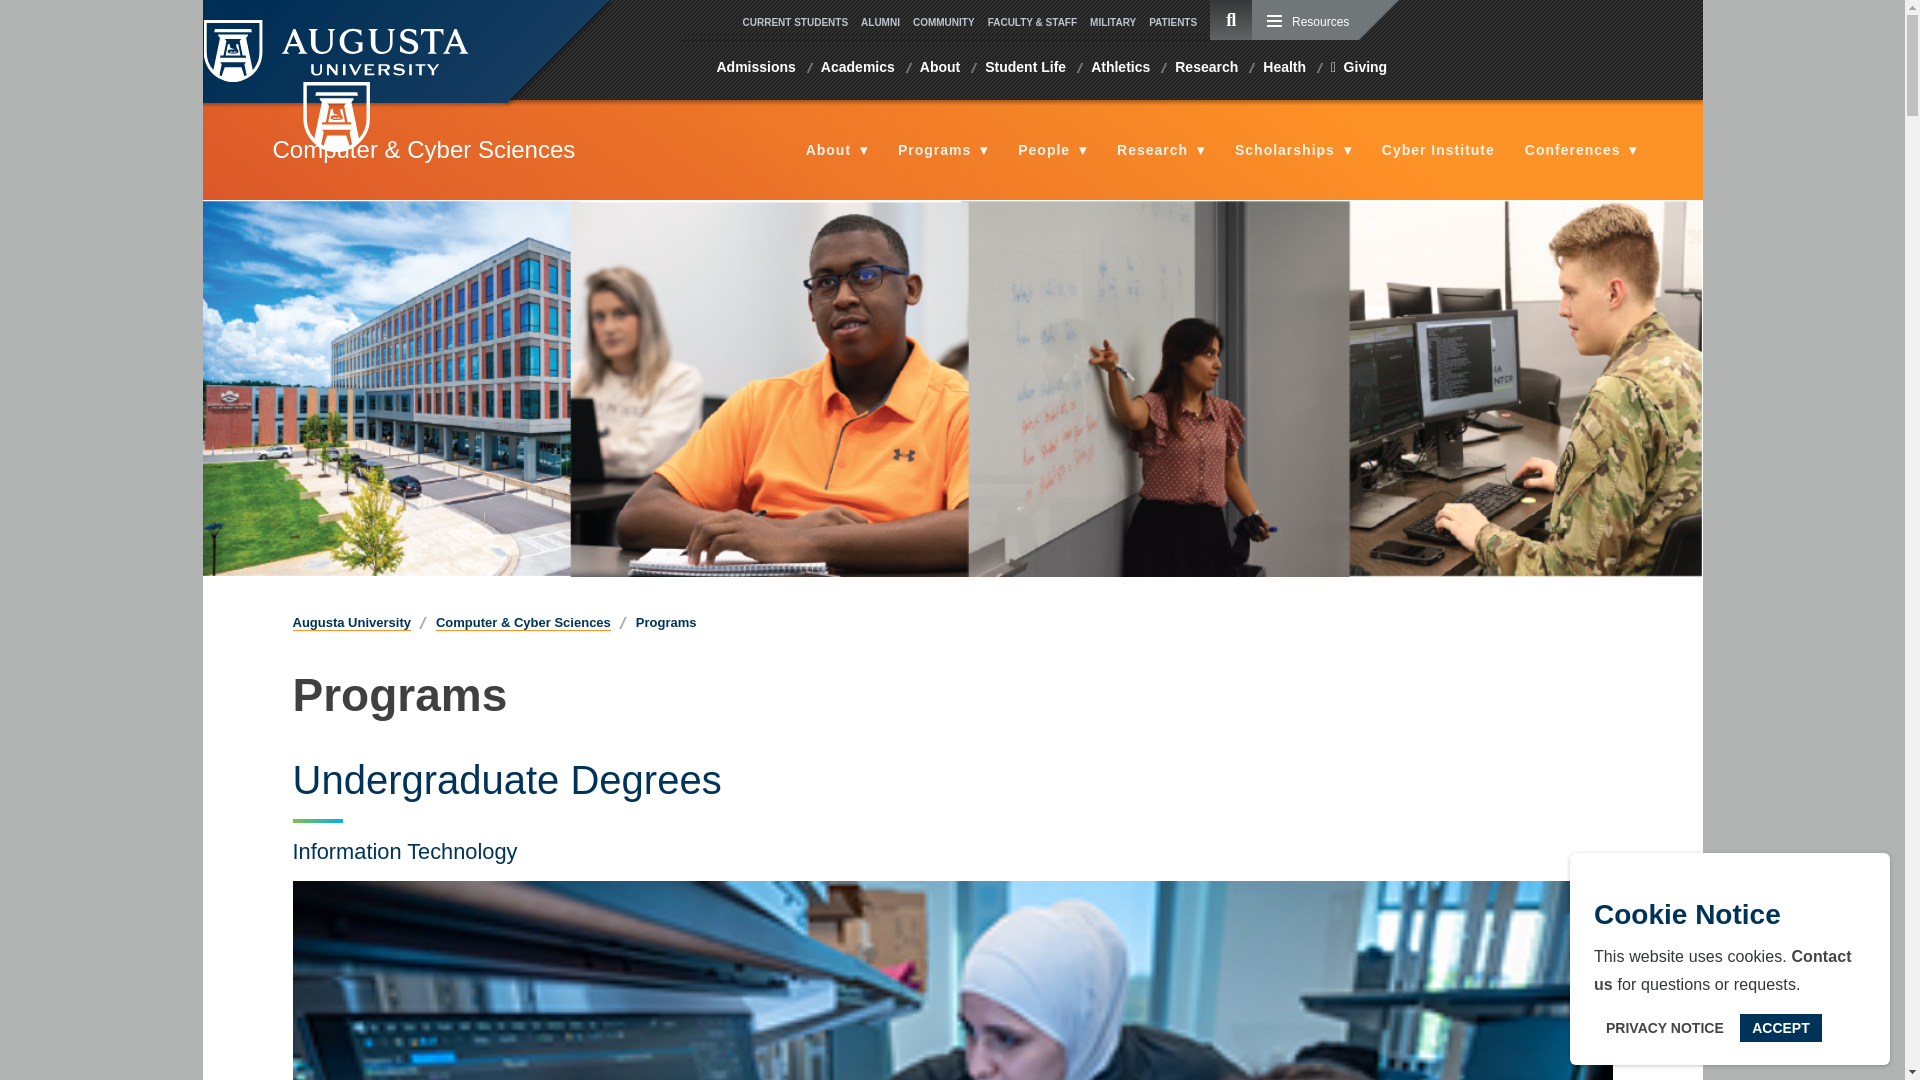 This screenshot has height=1080, width=1920. What do you see at coordinates (1122, 70) in the screenshot?
I see `Athletics` at bounding box center [1122, 70].